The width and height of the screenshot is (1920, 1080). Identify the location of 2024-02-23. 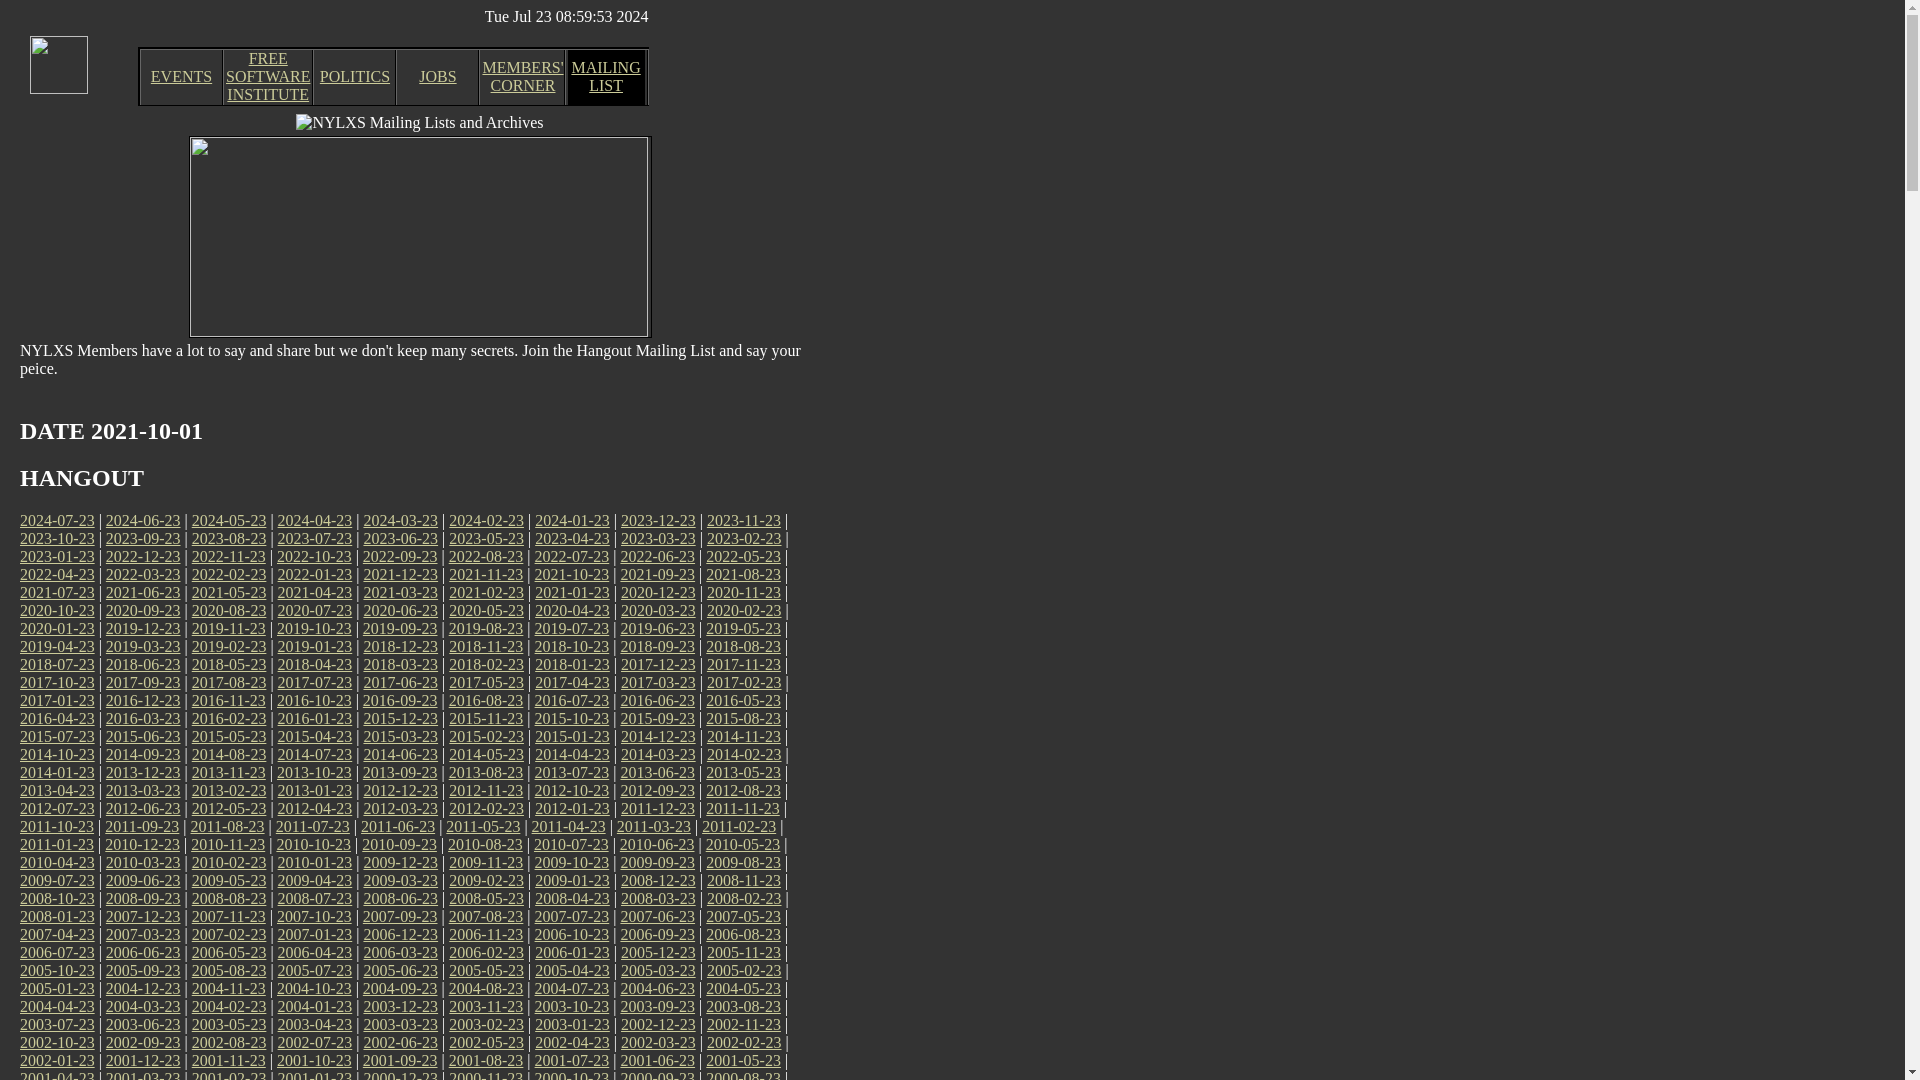
(486, 520).